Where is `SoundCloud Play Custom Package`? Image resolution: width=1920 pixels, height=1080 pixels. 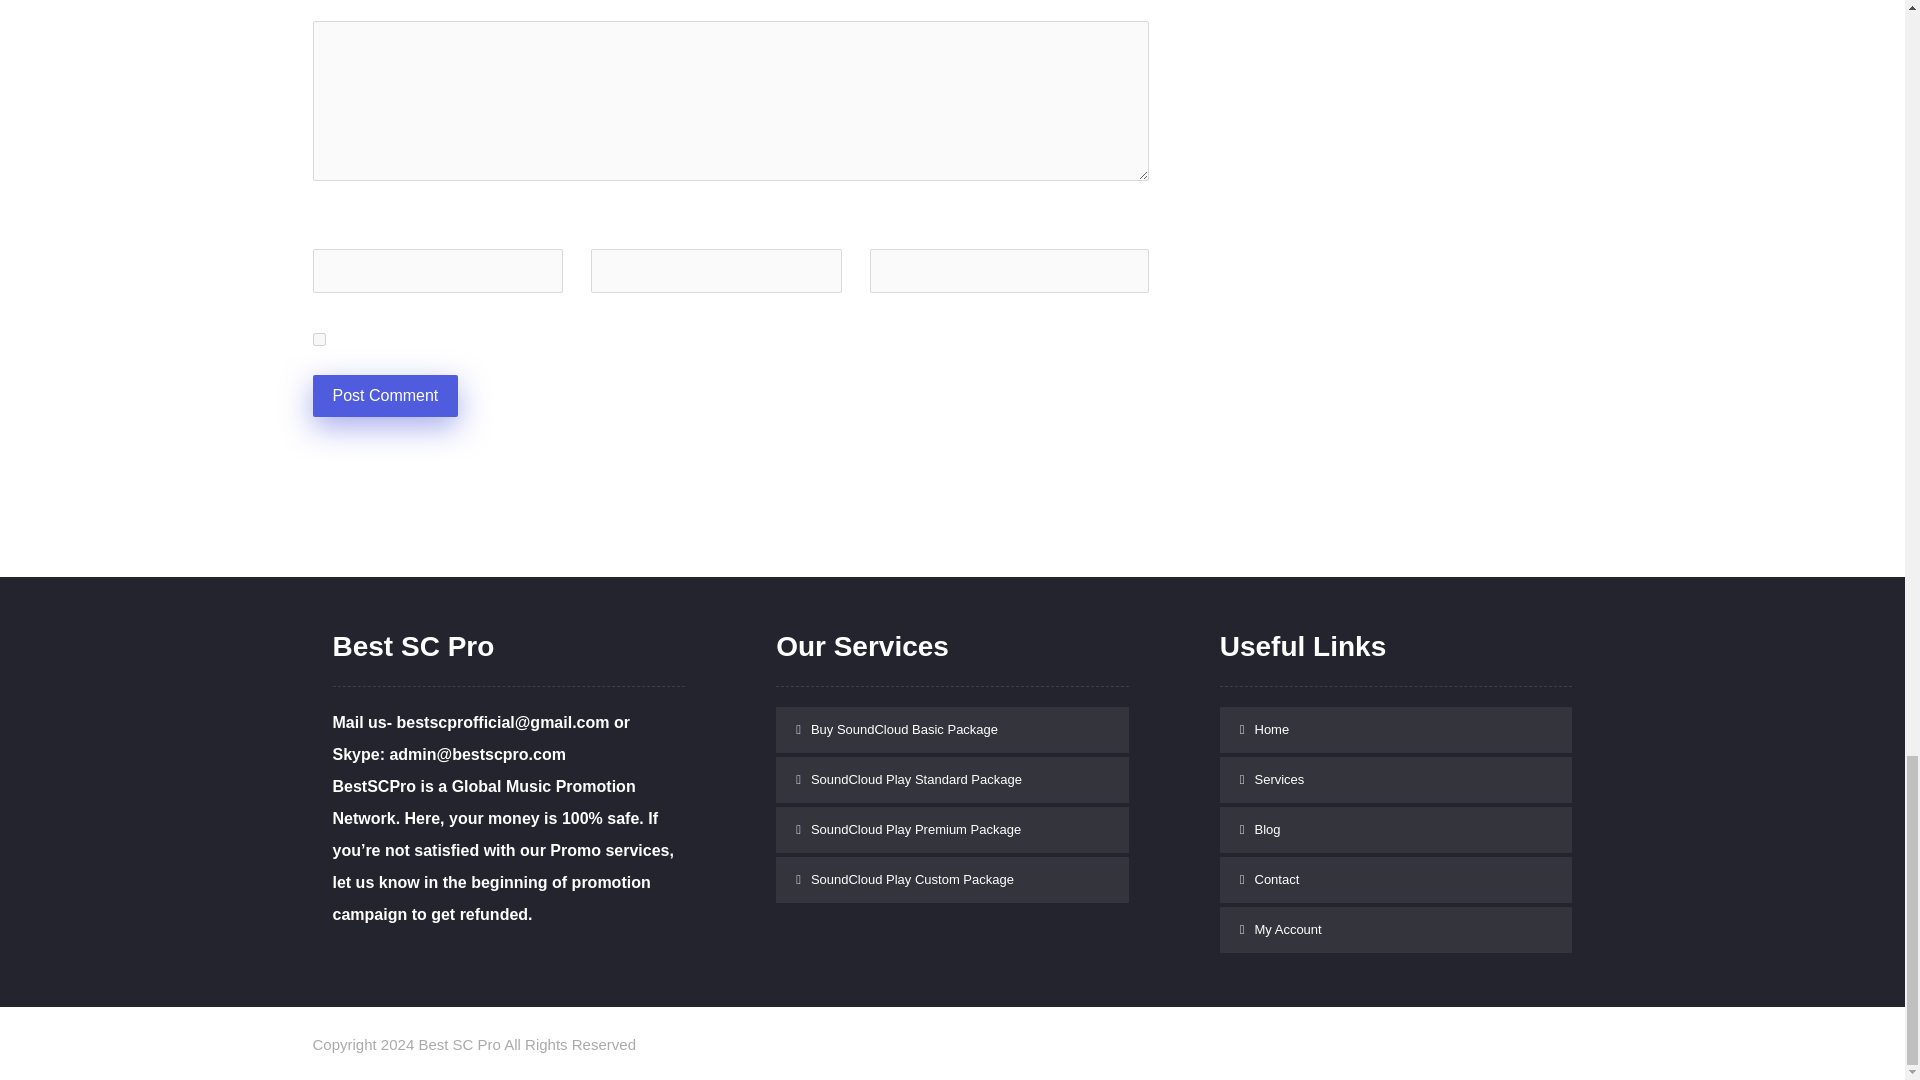 SoundCloud Play Custom Package is located at coordinates (952, 880).